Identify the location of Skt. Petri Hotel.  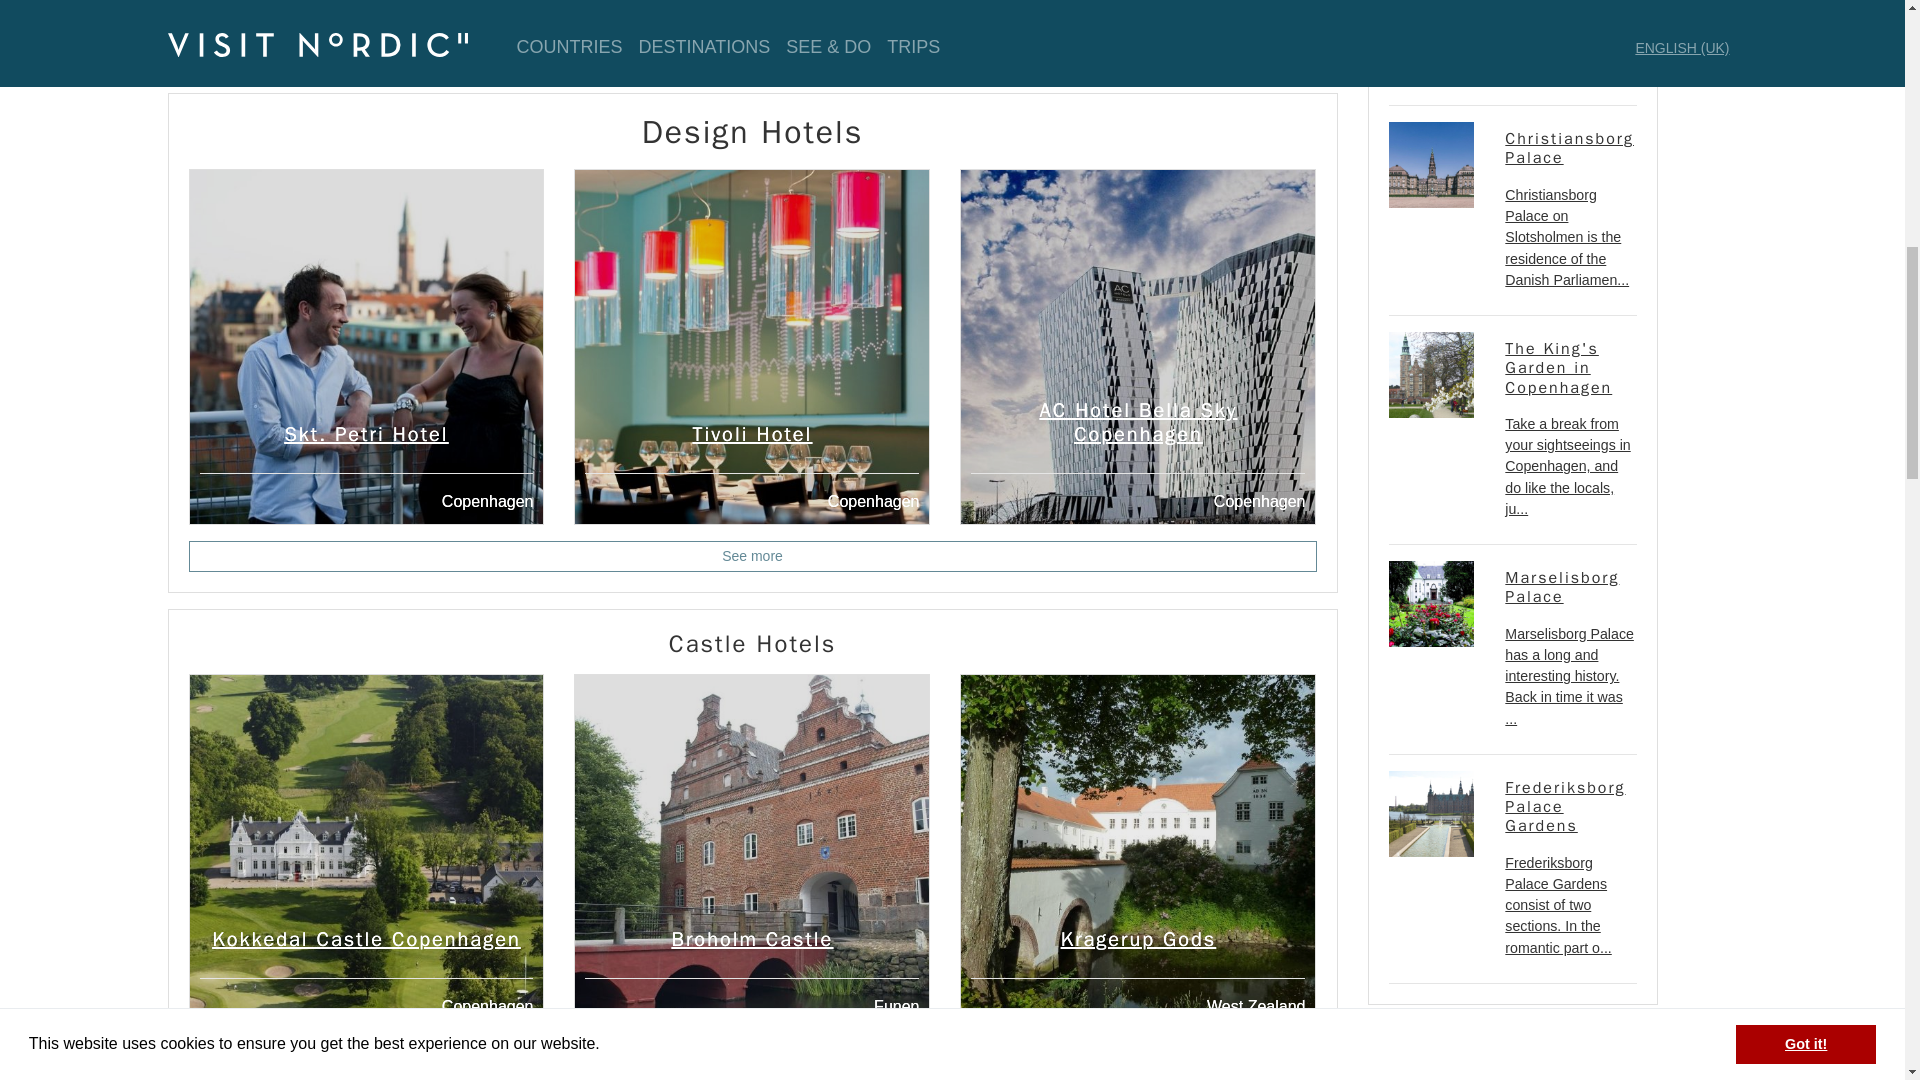
(366, 434).